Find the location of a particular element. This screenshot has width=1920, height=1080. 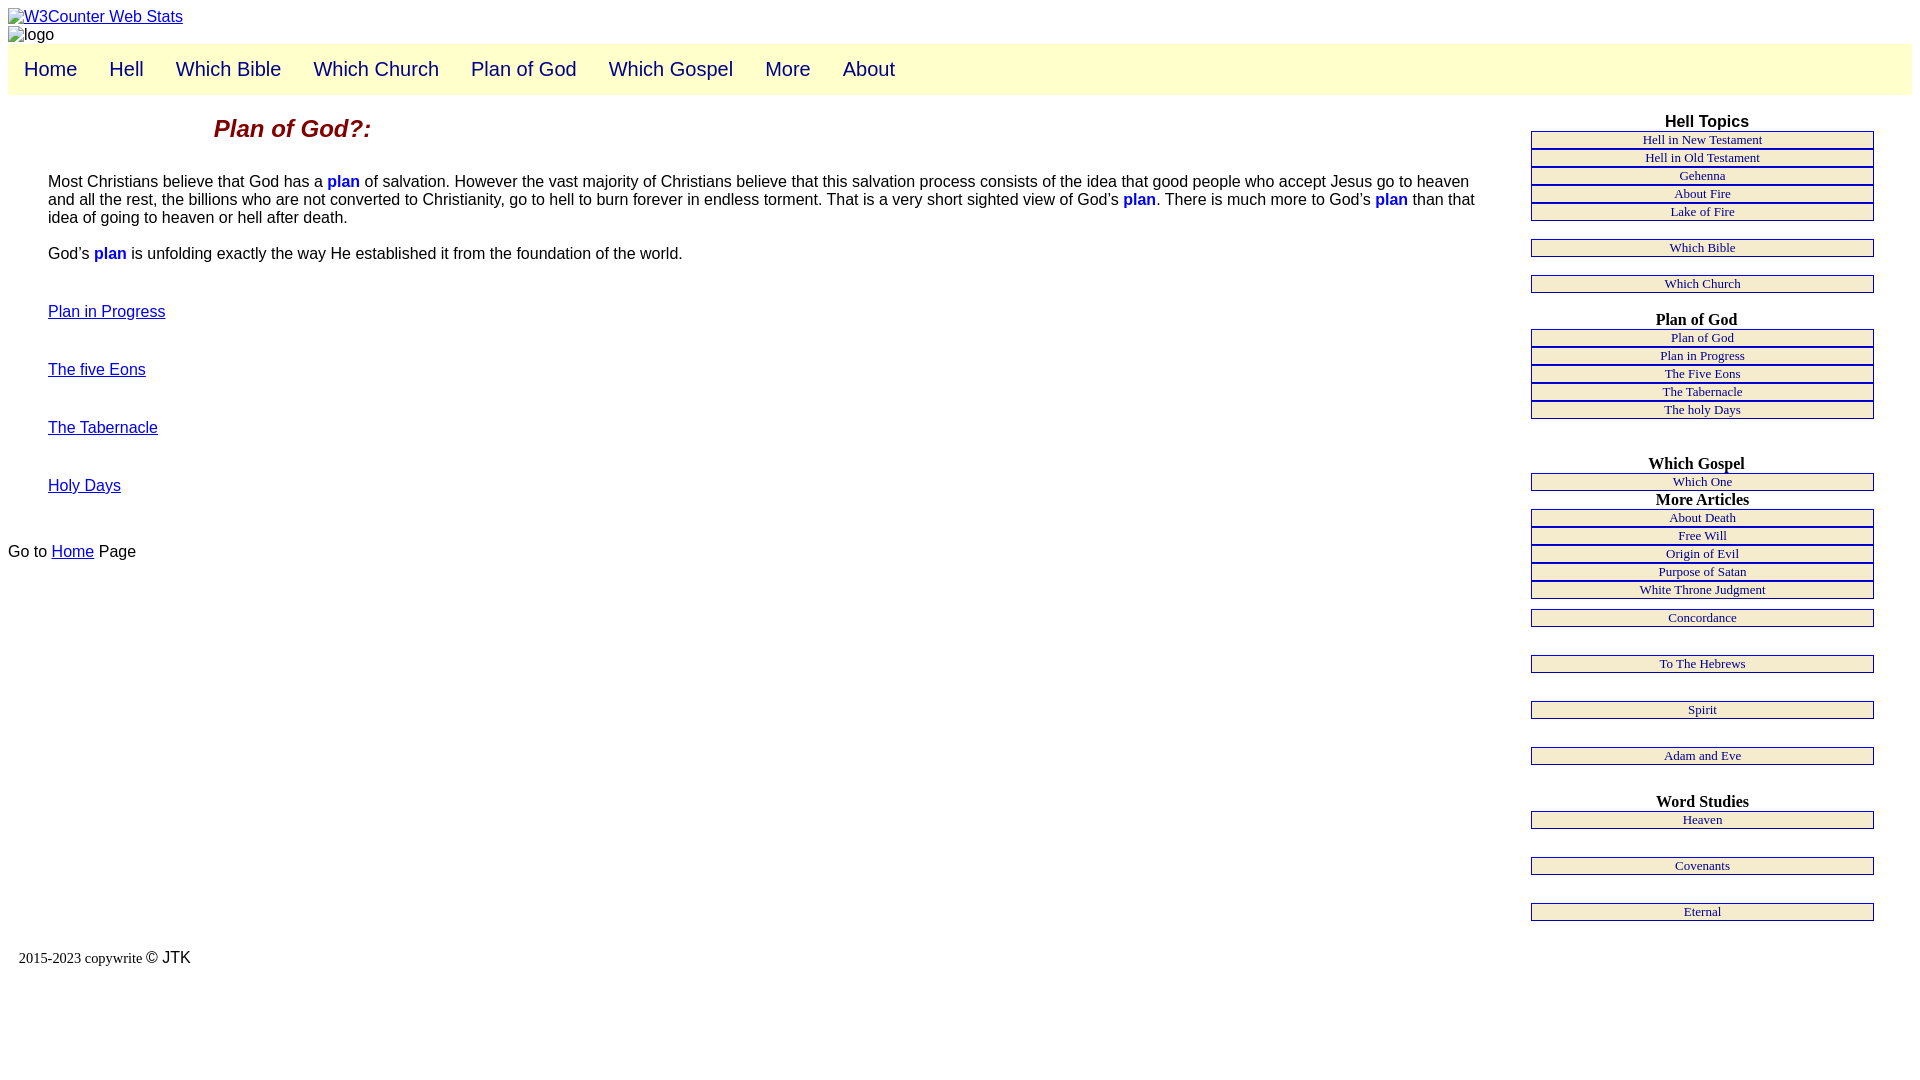

Origin of Evil is located at coordinates (1702, 554).